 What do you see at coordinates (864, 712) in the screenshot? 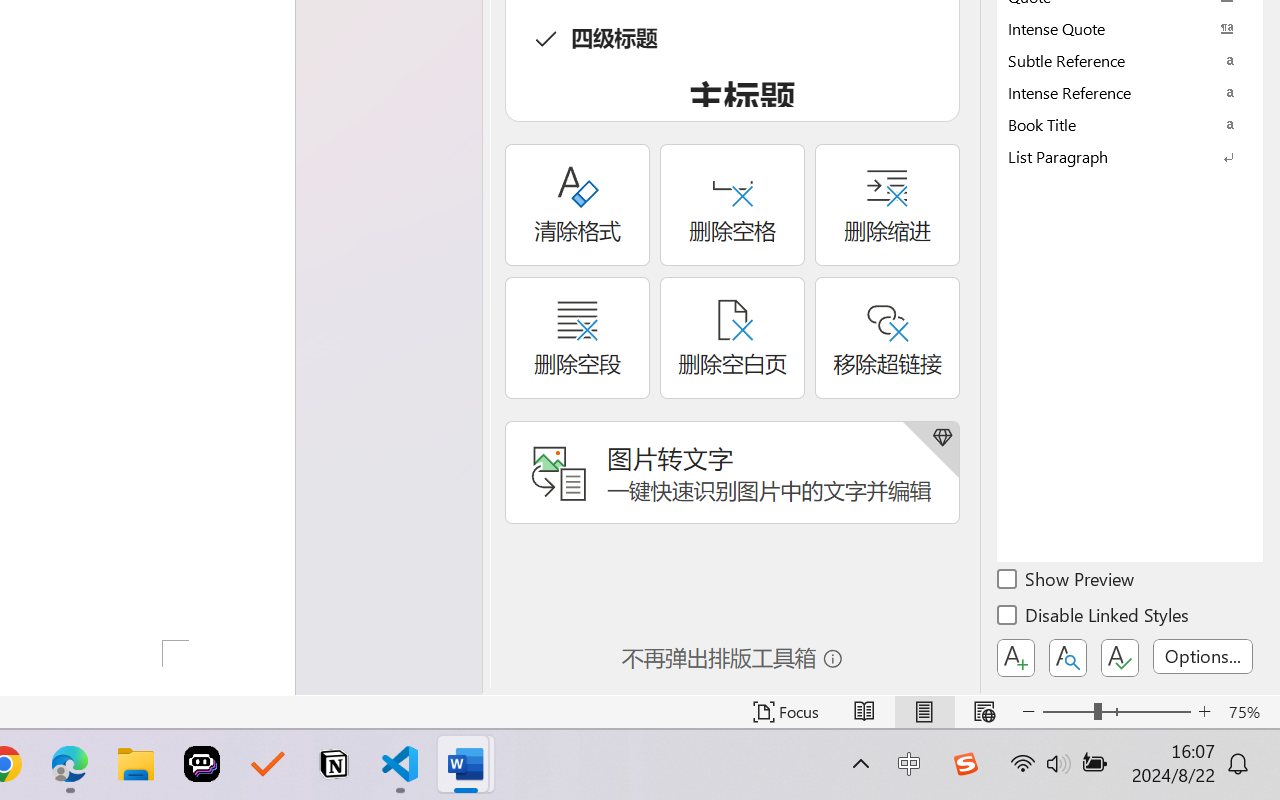
I see `Read Mode` at bounding box center [864, 712].